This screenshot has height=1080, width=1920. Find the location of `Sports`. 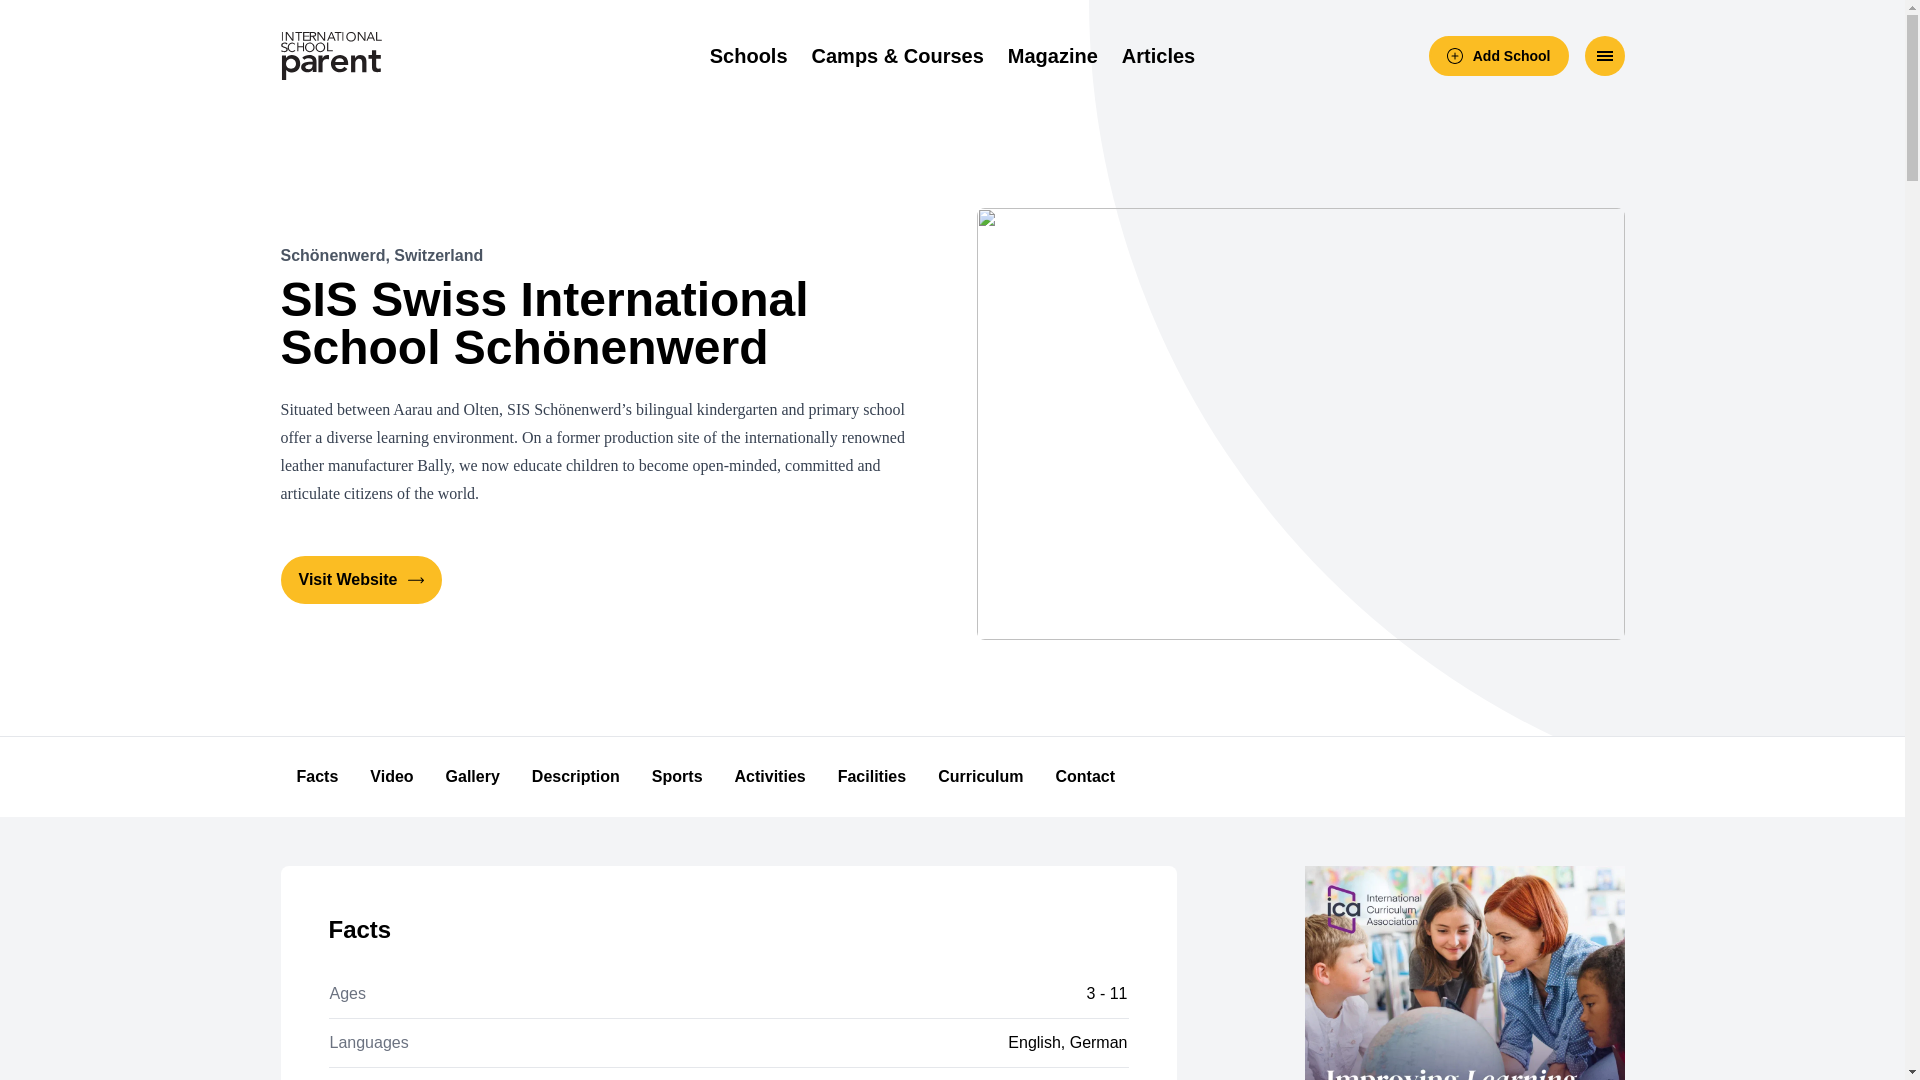

Sports is located at coordinates (676, 776).